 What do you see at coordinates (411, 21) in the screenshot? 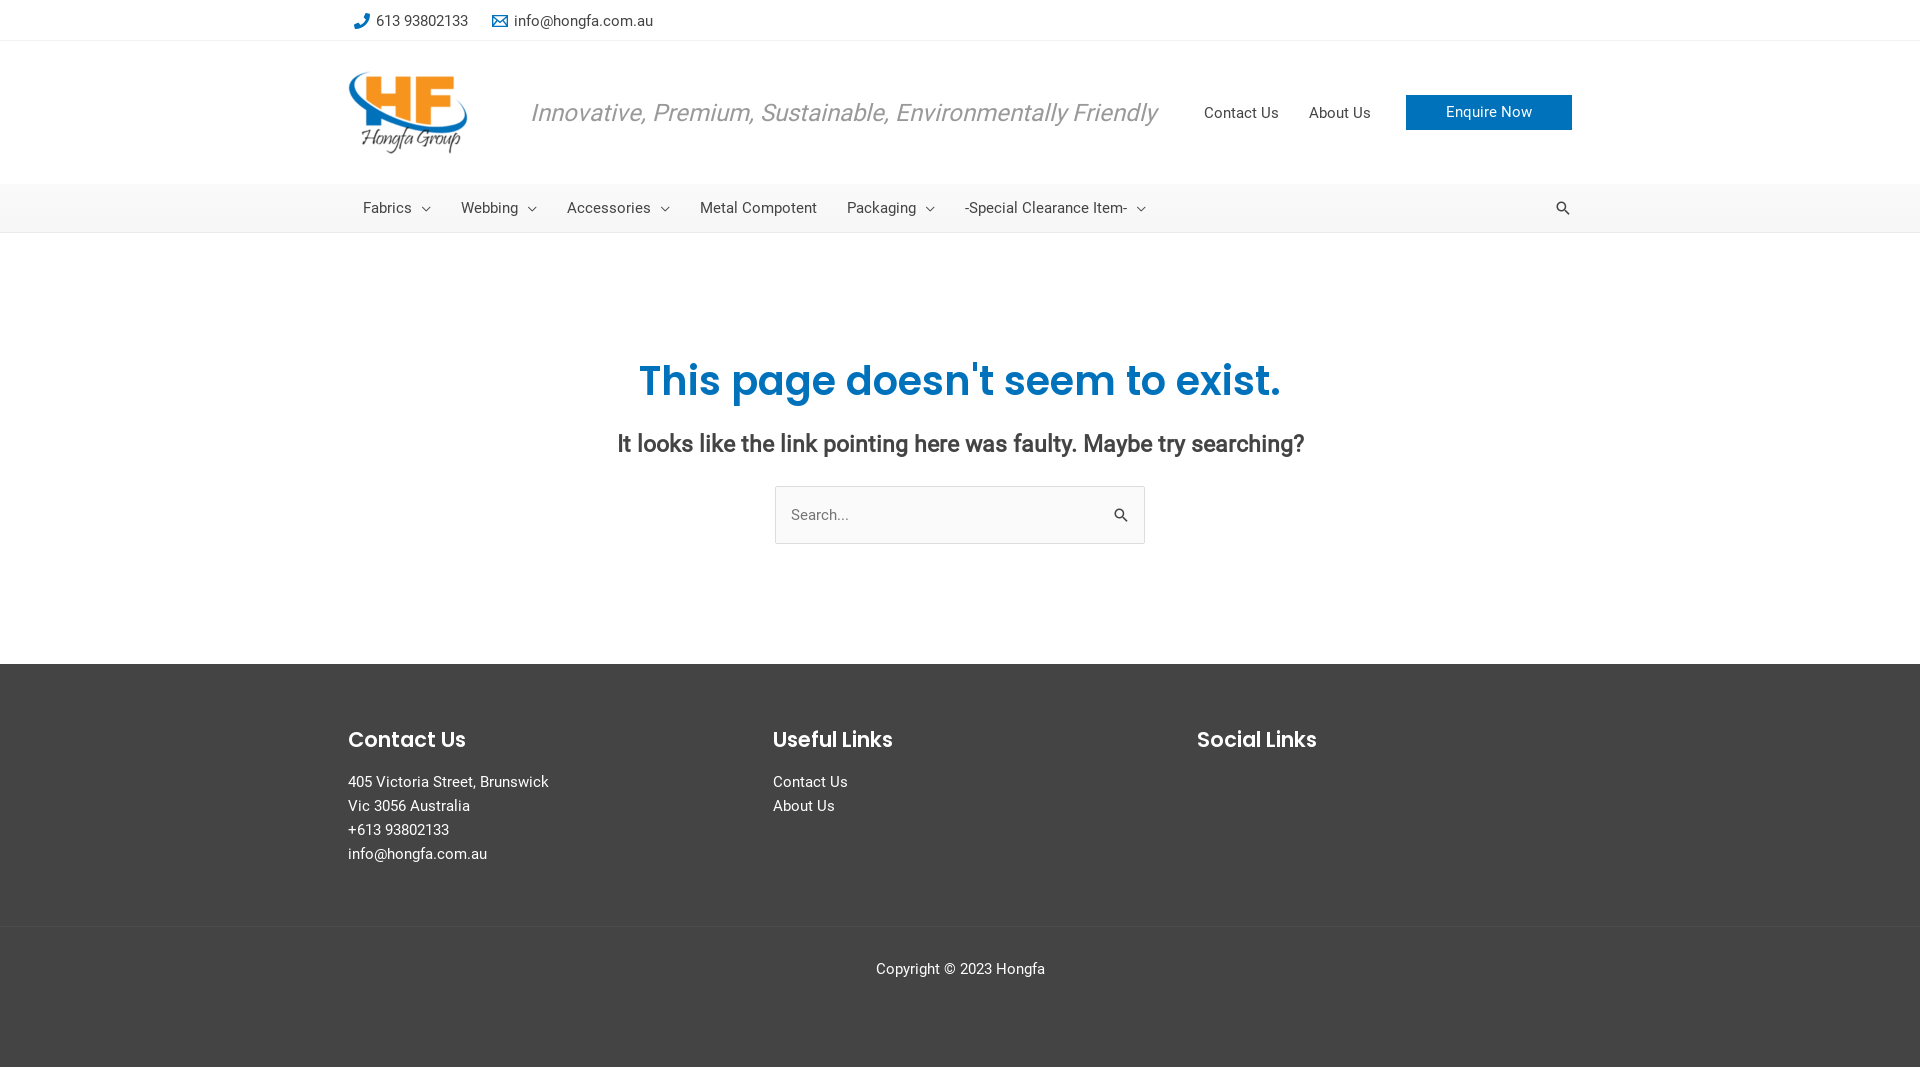
I see `613 93802133` at bounding box center [411, 21].